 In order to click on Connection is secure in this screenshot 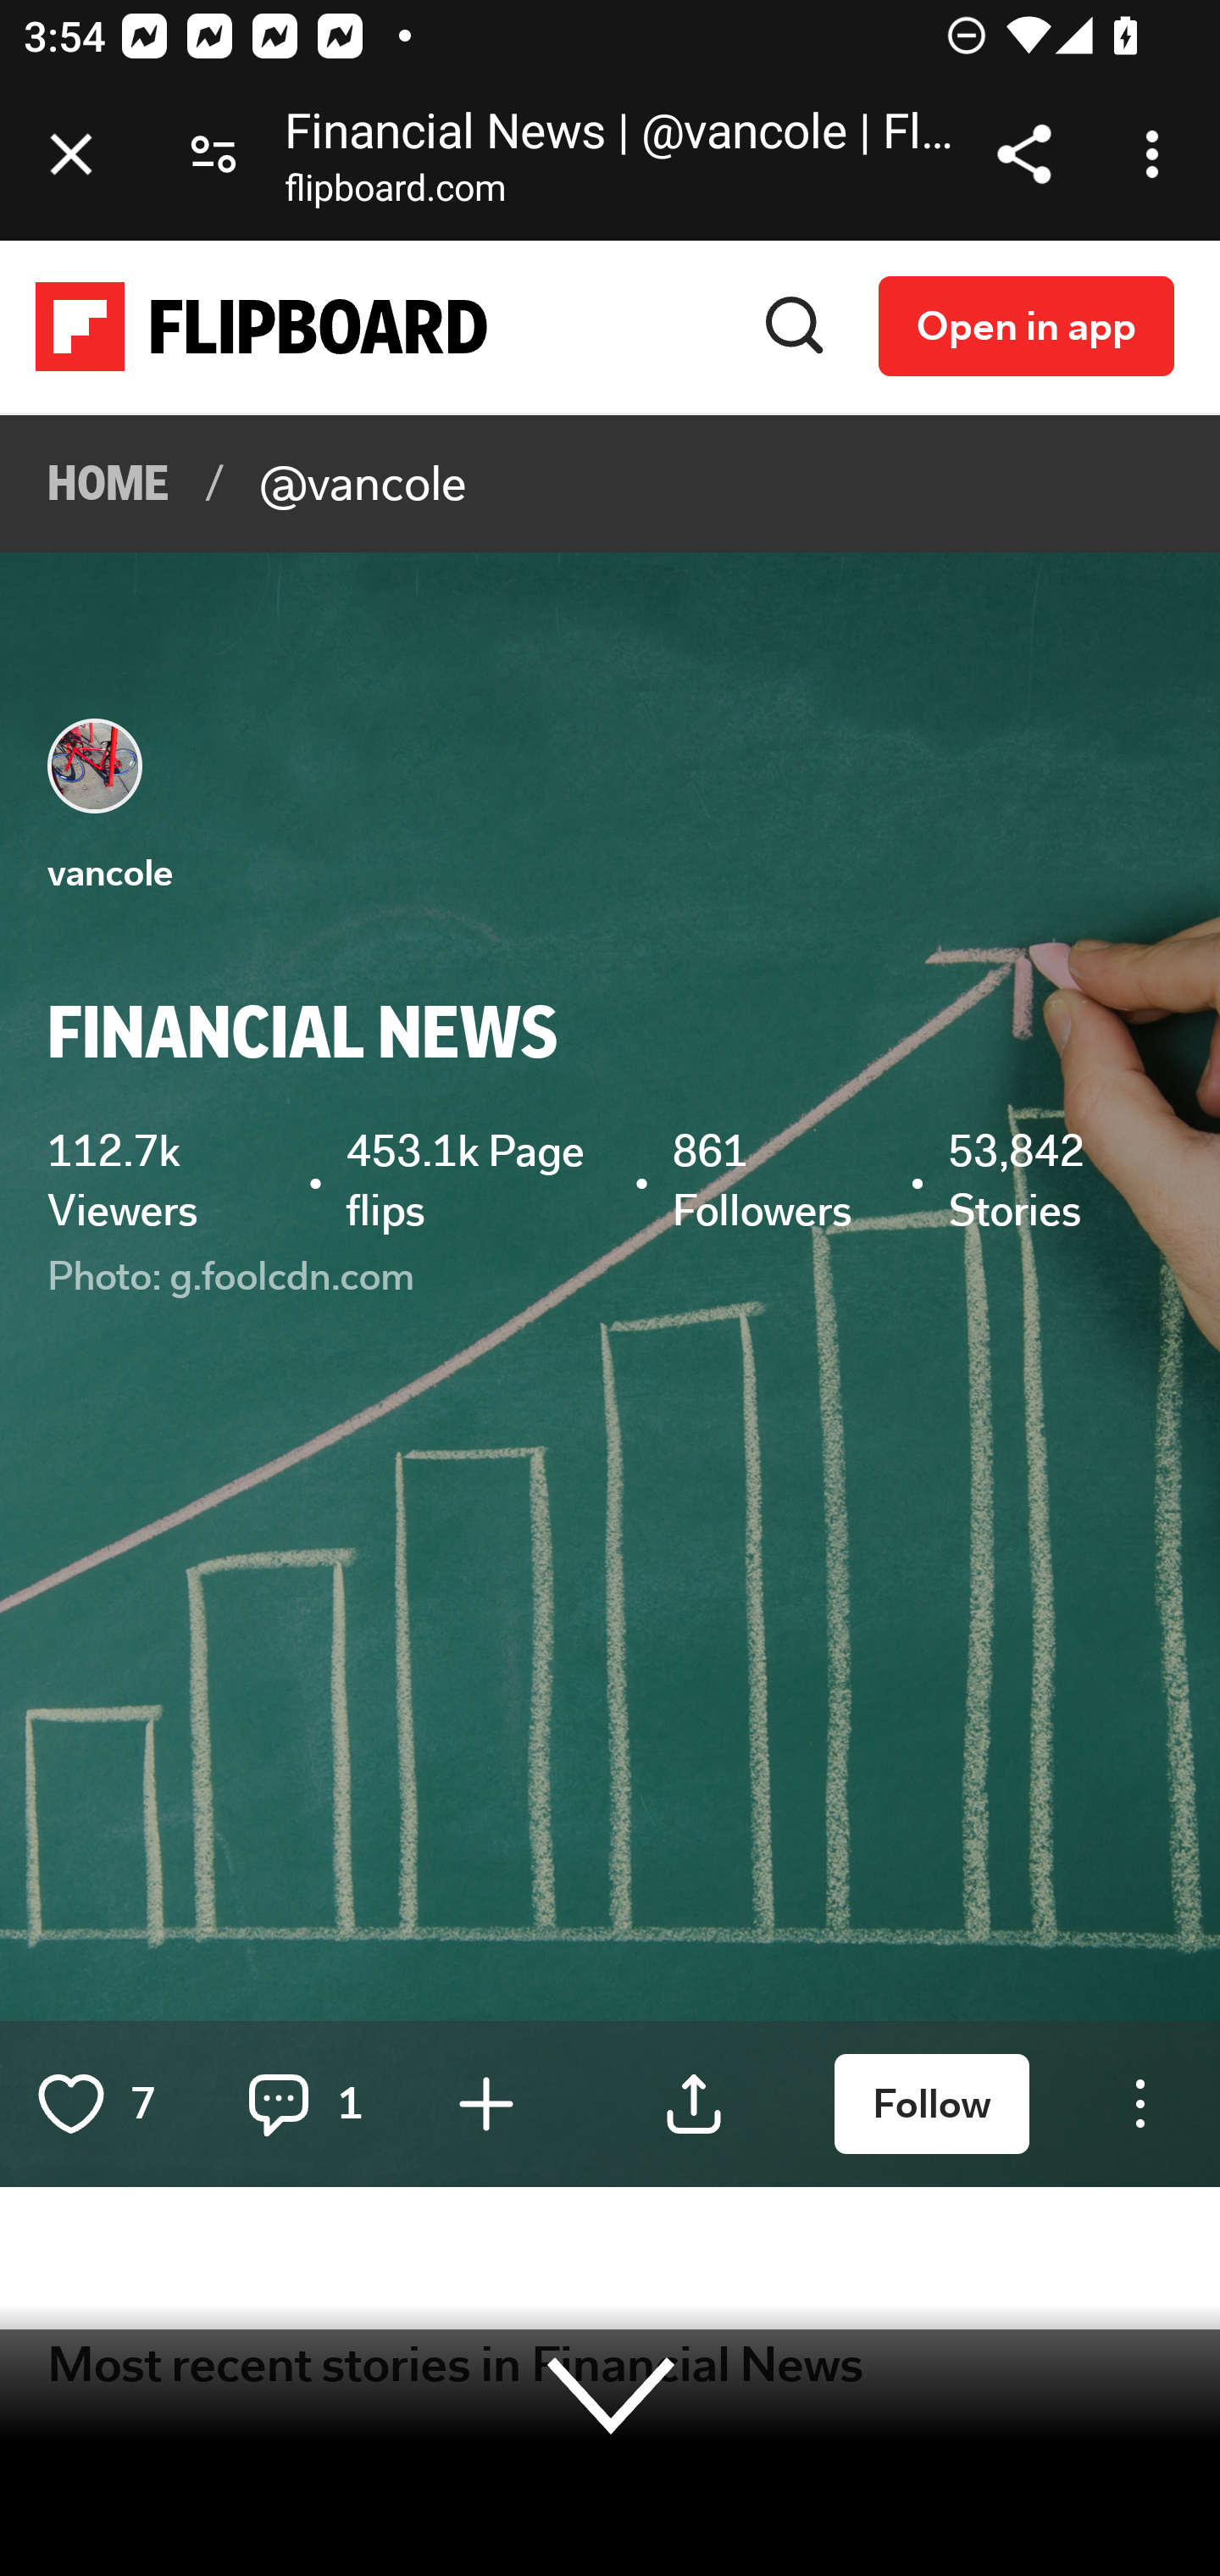, I will do `click(213, 154)`.